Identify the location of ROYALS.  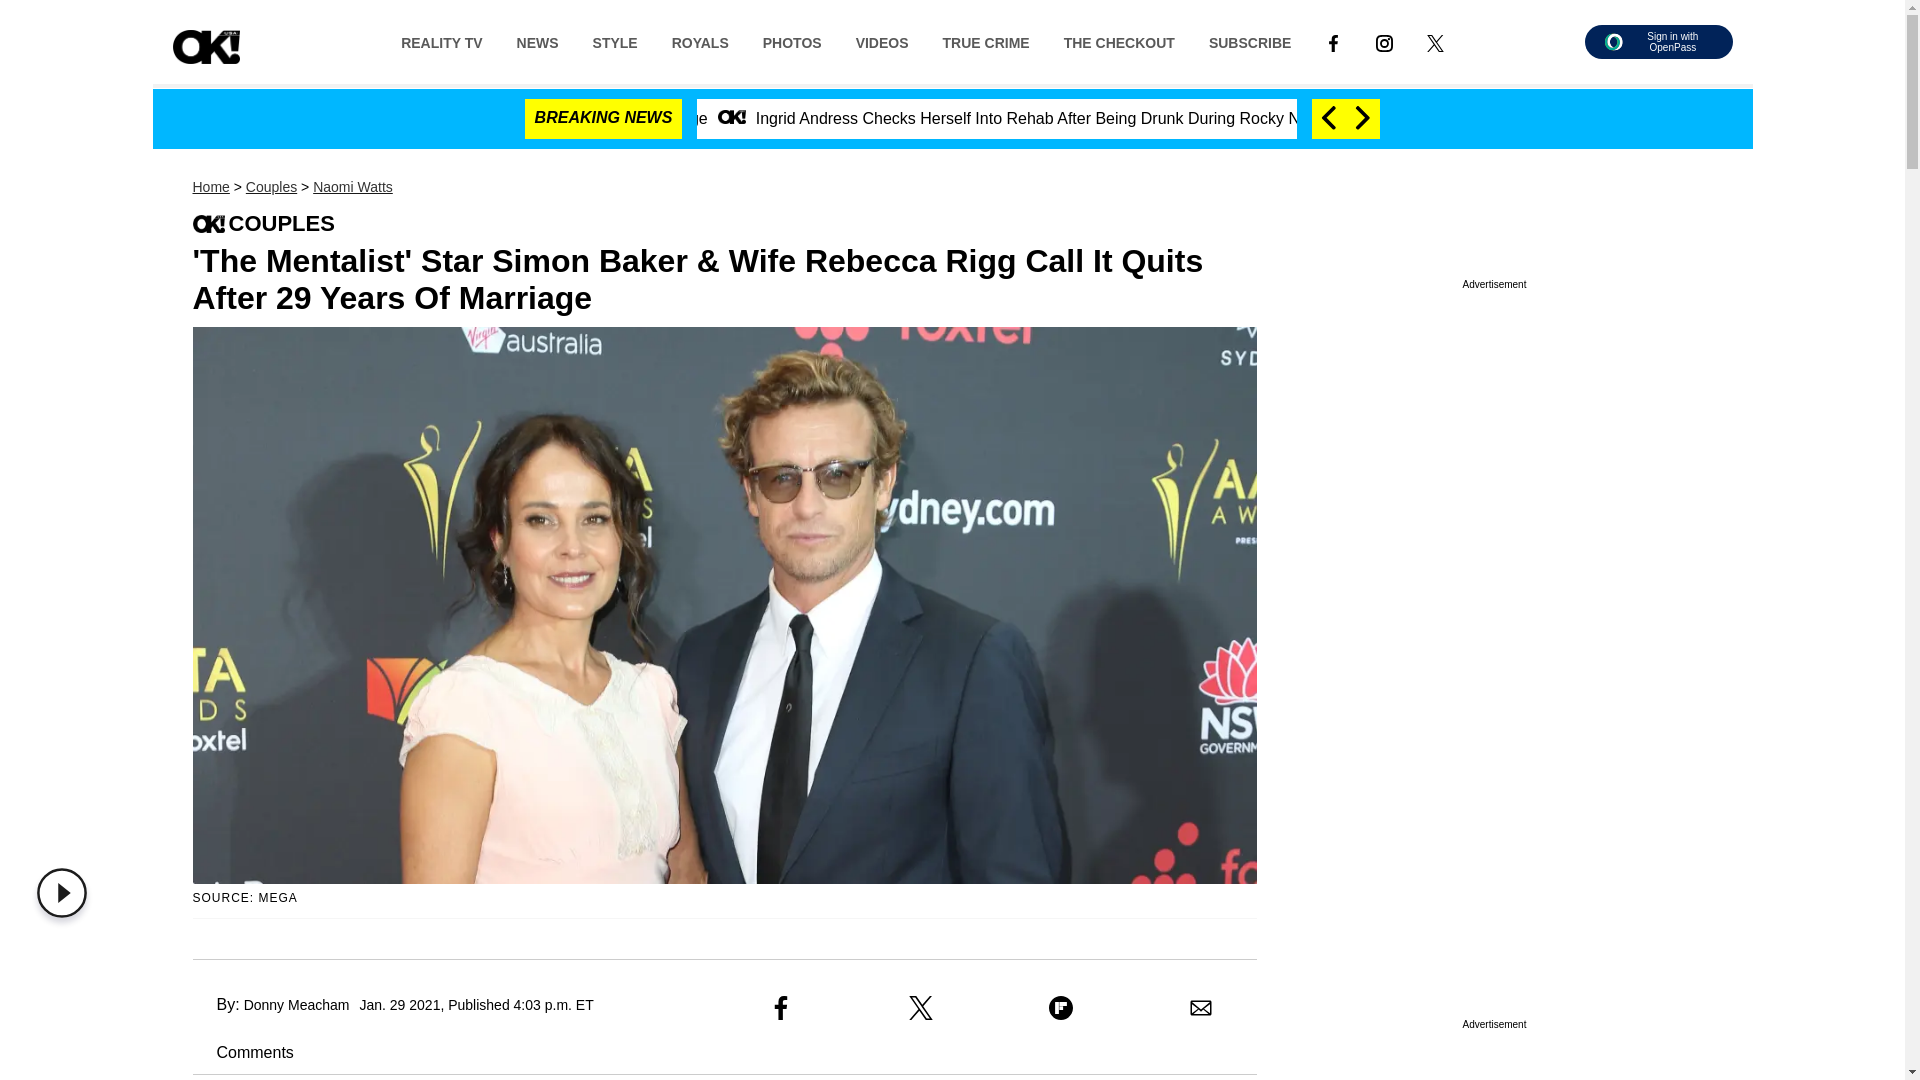
(700, 41).